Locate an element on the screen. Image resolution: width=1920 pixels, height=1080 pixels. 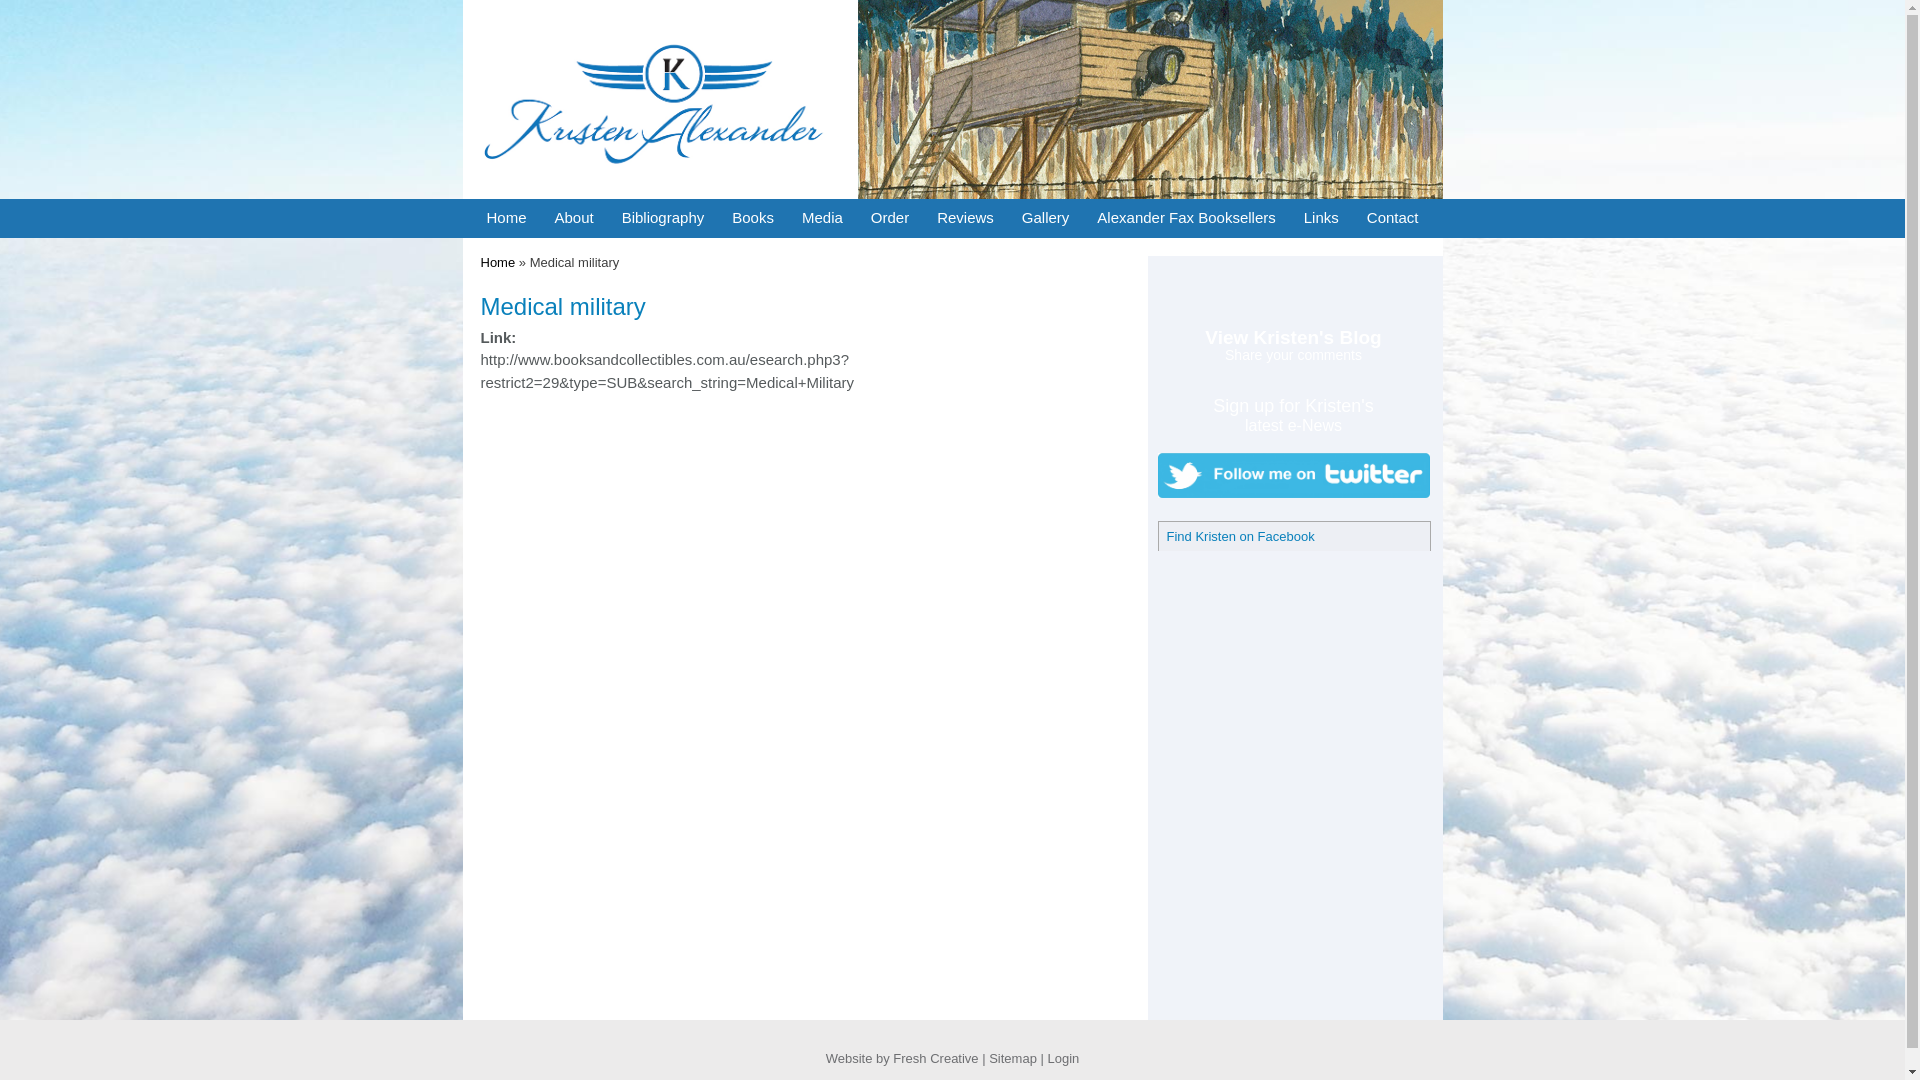
Fresh Creative is located at coordinates (936, 1058).